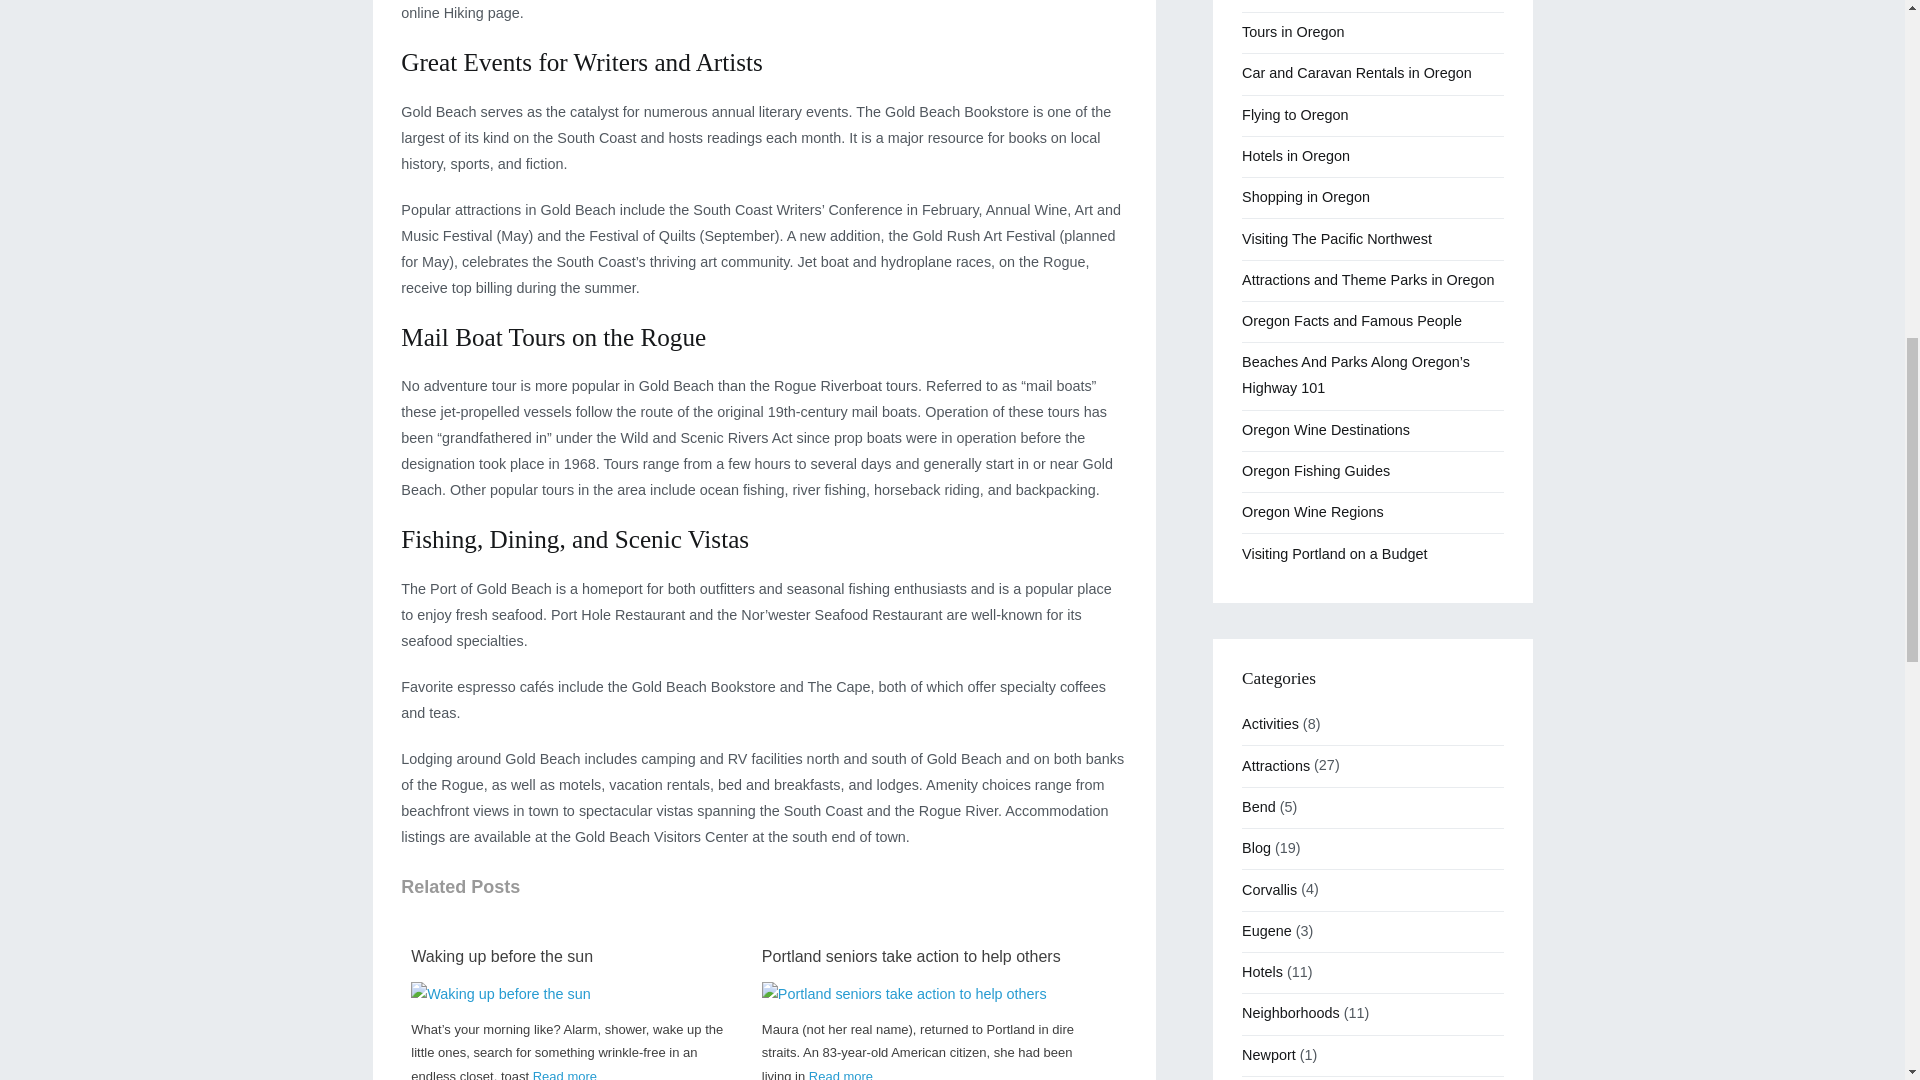  I want to click on Read more, so click(565, 1074).